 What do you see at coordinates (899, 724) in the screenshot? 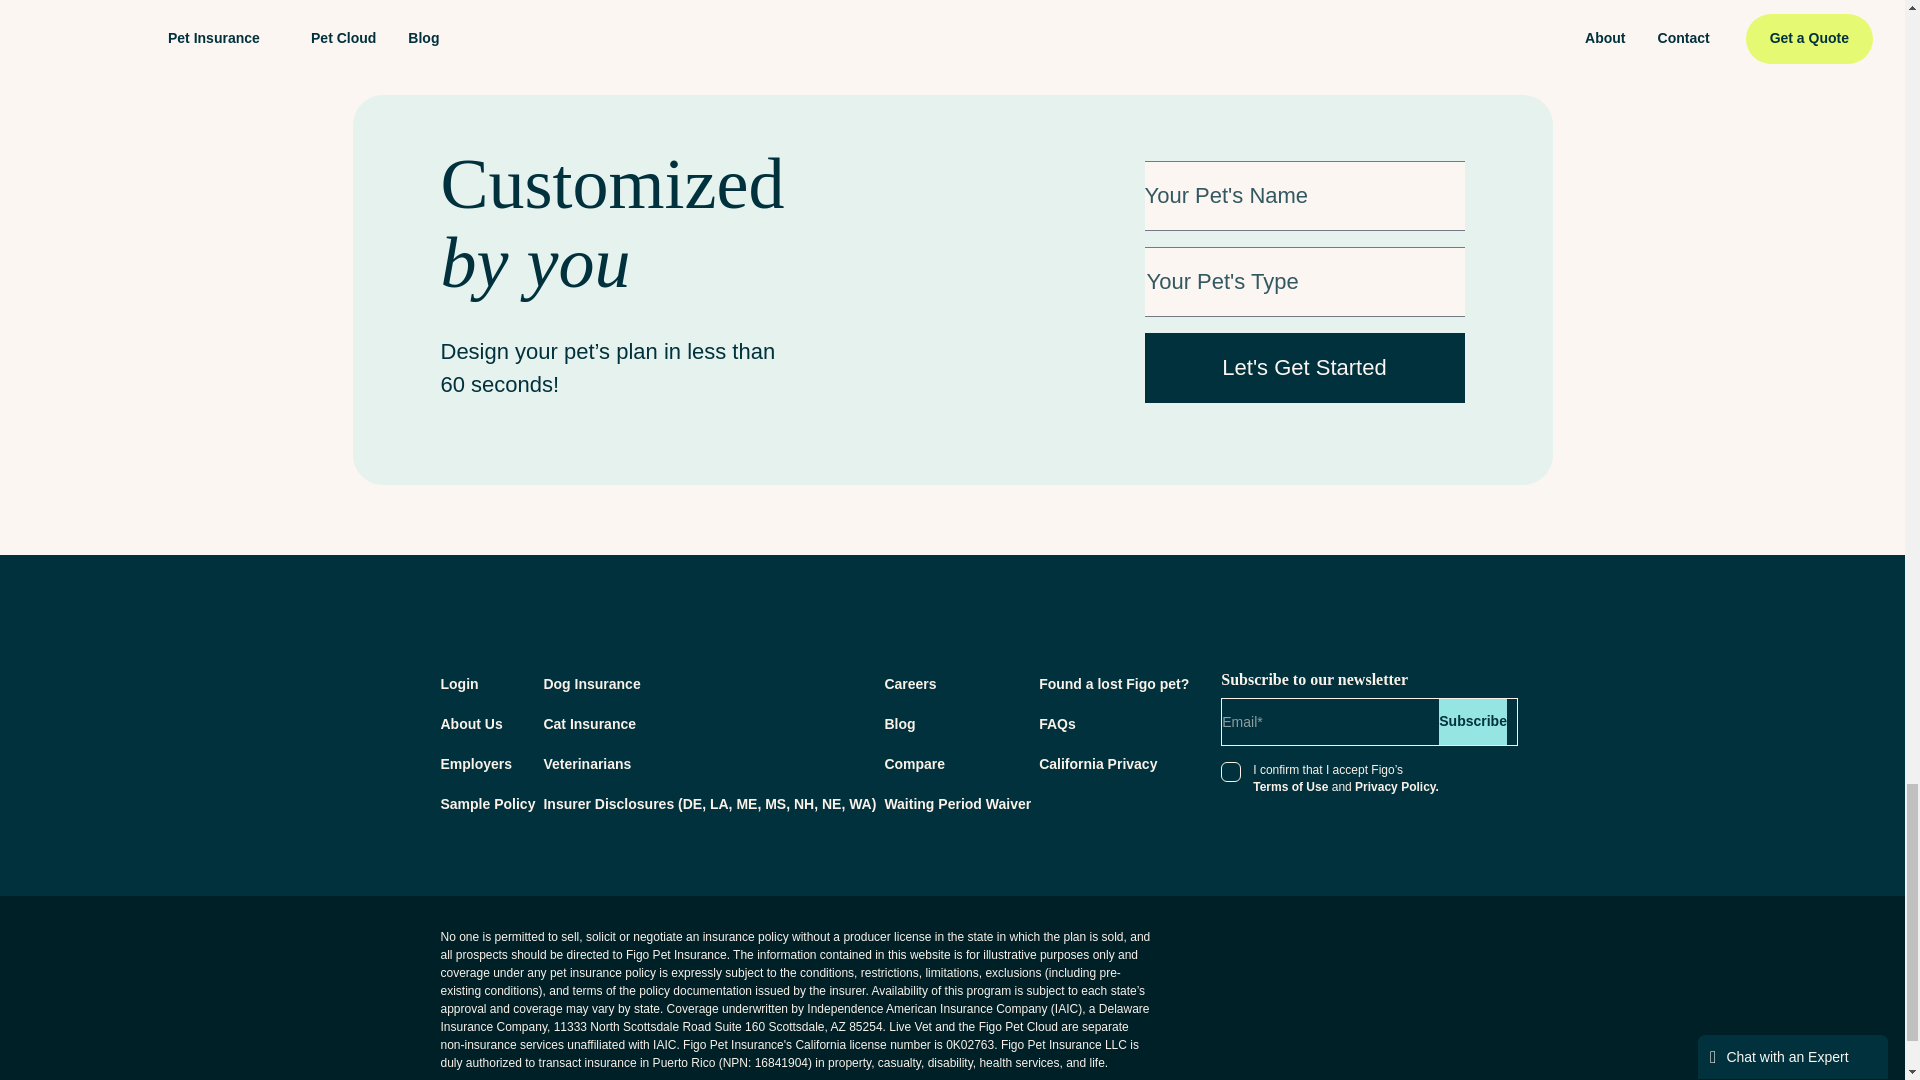
I see `Blog` at bounding box center [899, 724].